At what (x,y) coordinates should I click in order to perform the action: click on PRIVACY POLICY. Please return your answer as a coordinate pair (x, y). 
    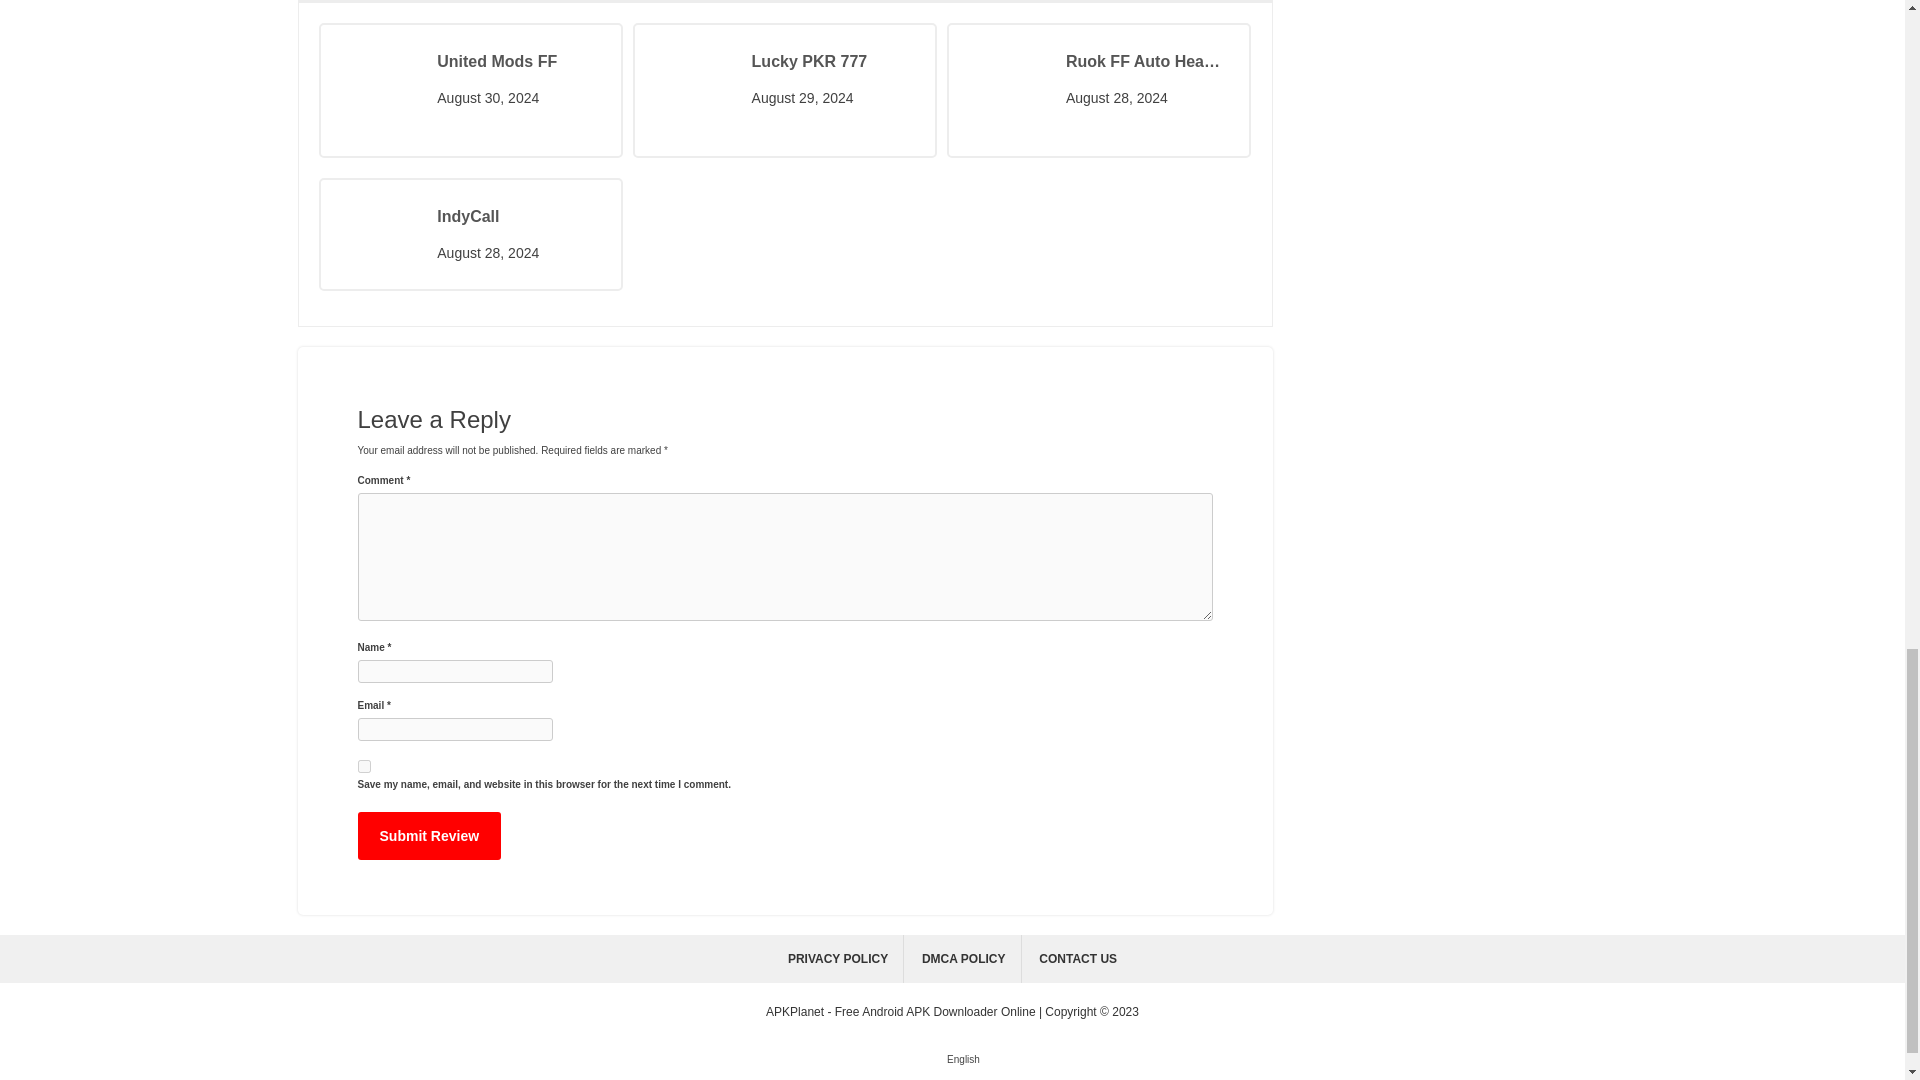
    Looking at the image, I should click on (838, 958).